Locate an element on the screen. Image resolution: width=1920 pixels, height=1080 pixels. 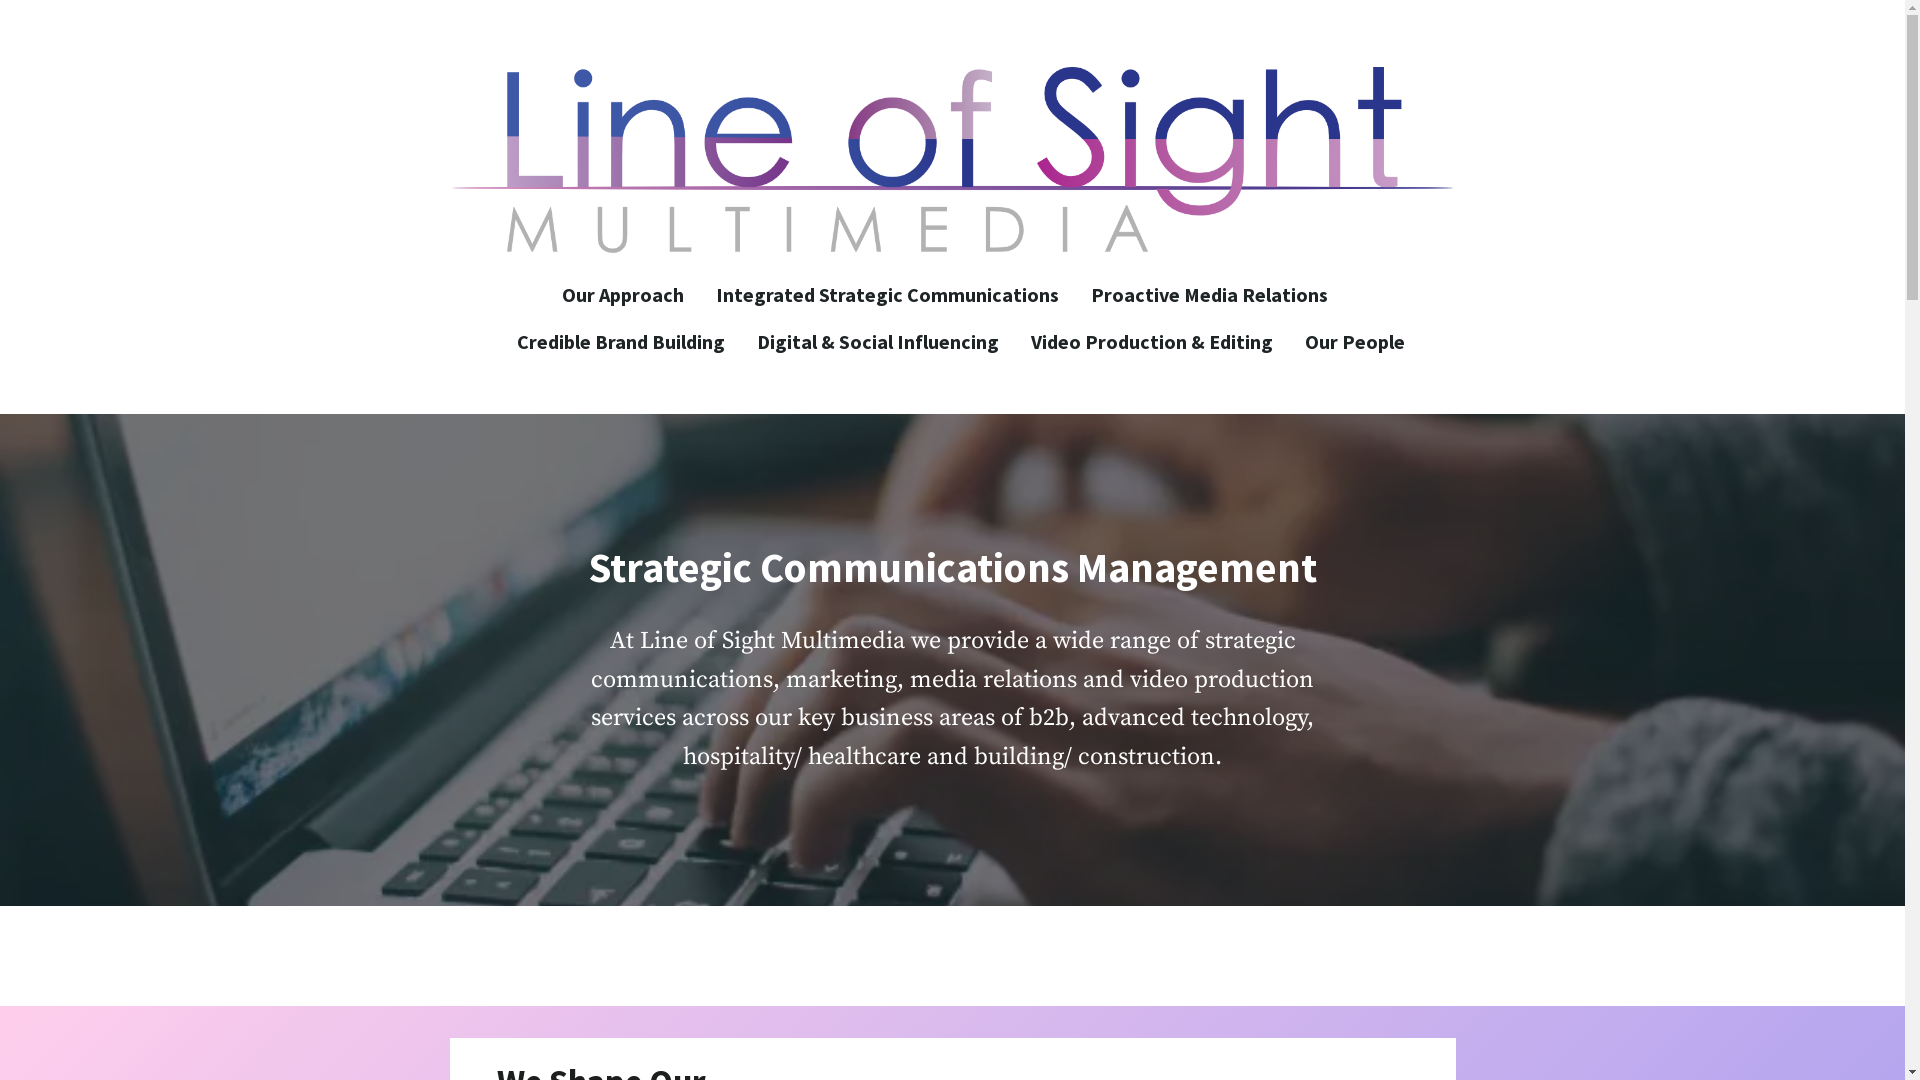
Credible Brand Building is located at coordinates (620, 342).